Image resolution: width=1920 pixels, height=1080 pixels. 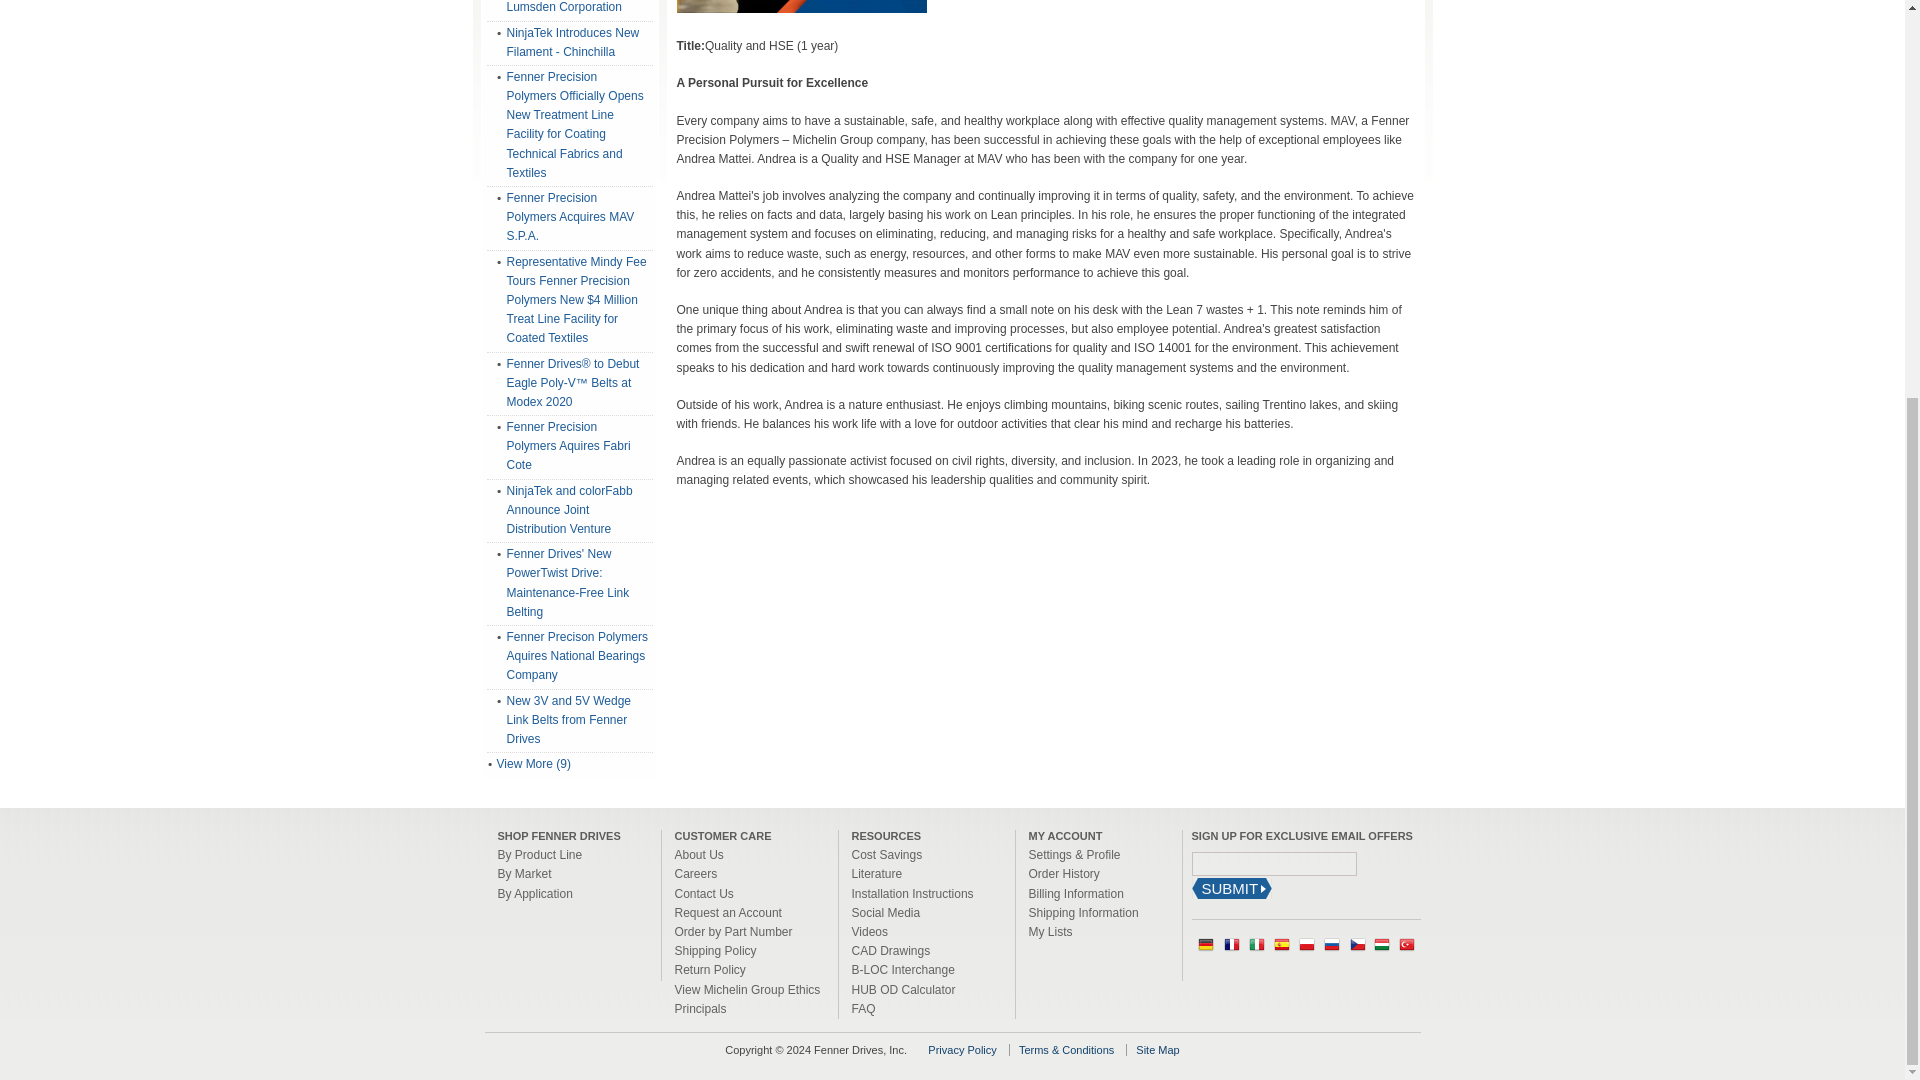 What do you see at coordinates (903, 970) in the screenshot?
I see `B-LOC Interchange` at bounding box center [903, 970].